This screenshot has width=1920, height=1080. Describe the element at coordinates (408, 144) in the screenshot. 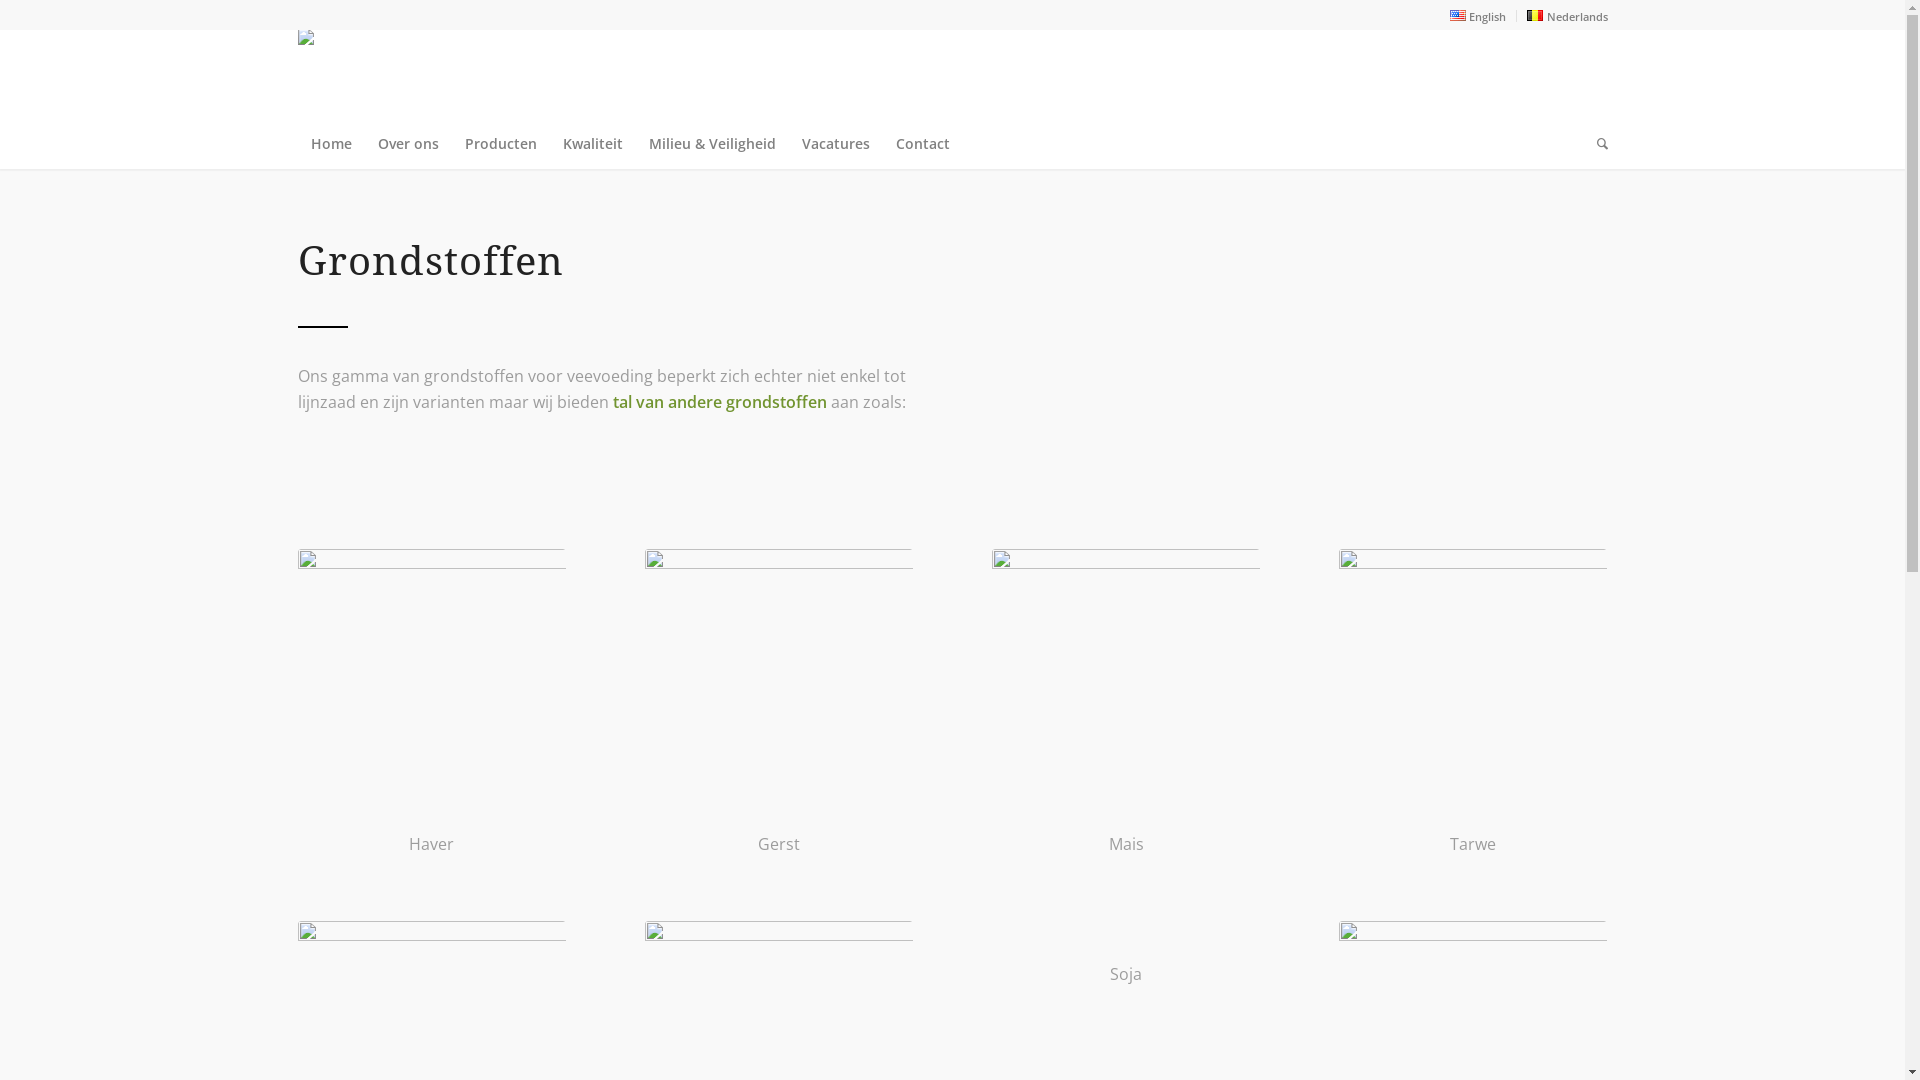

I see `Over ons` at that location.